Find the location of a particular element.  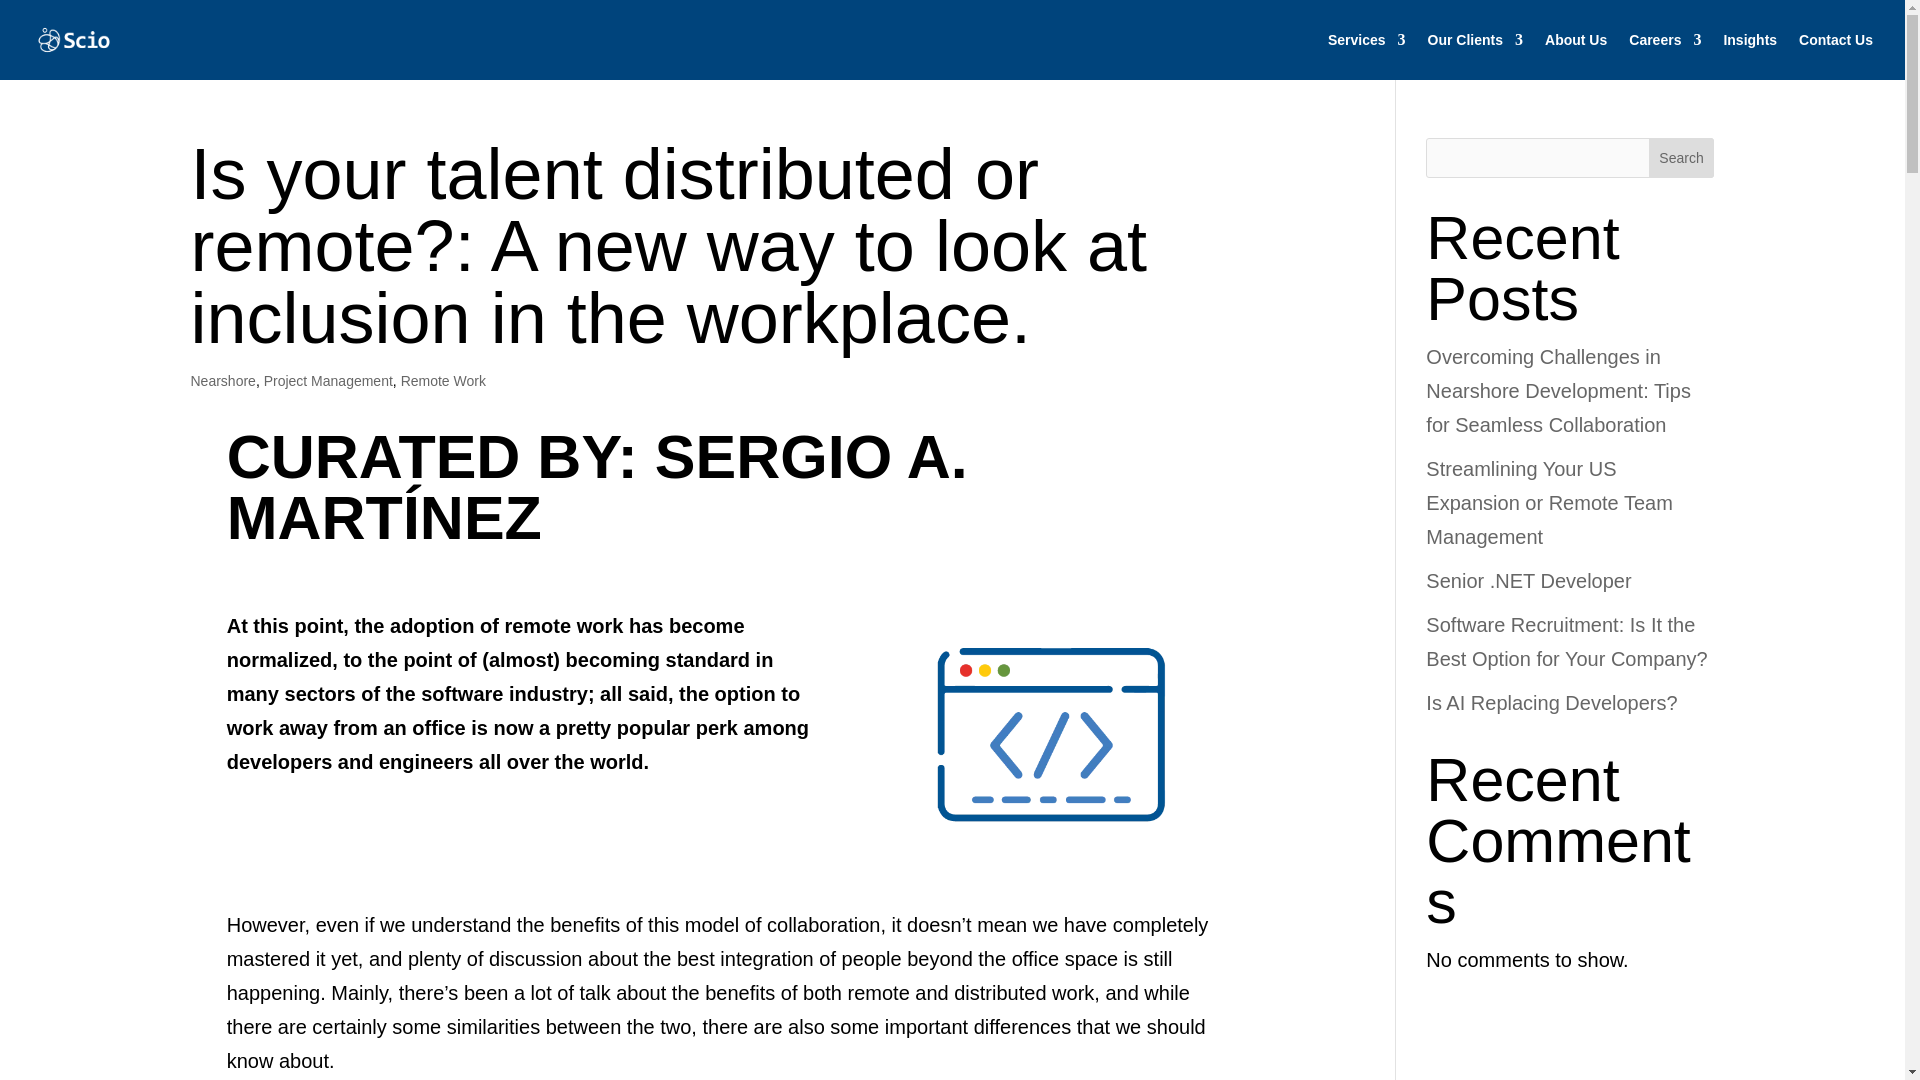

Senior .NET Developer is located at coordinates (1528, 580).